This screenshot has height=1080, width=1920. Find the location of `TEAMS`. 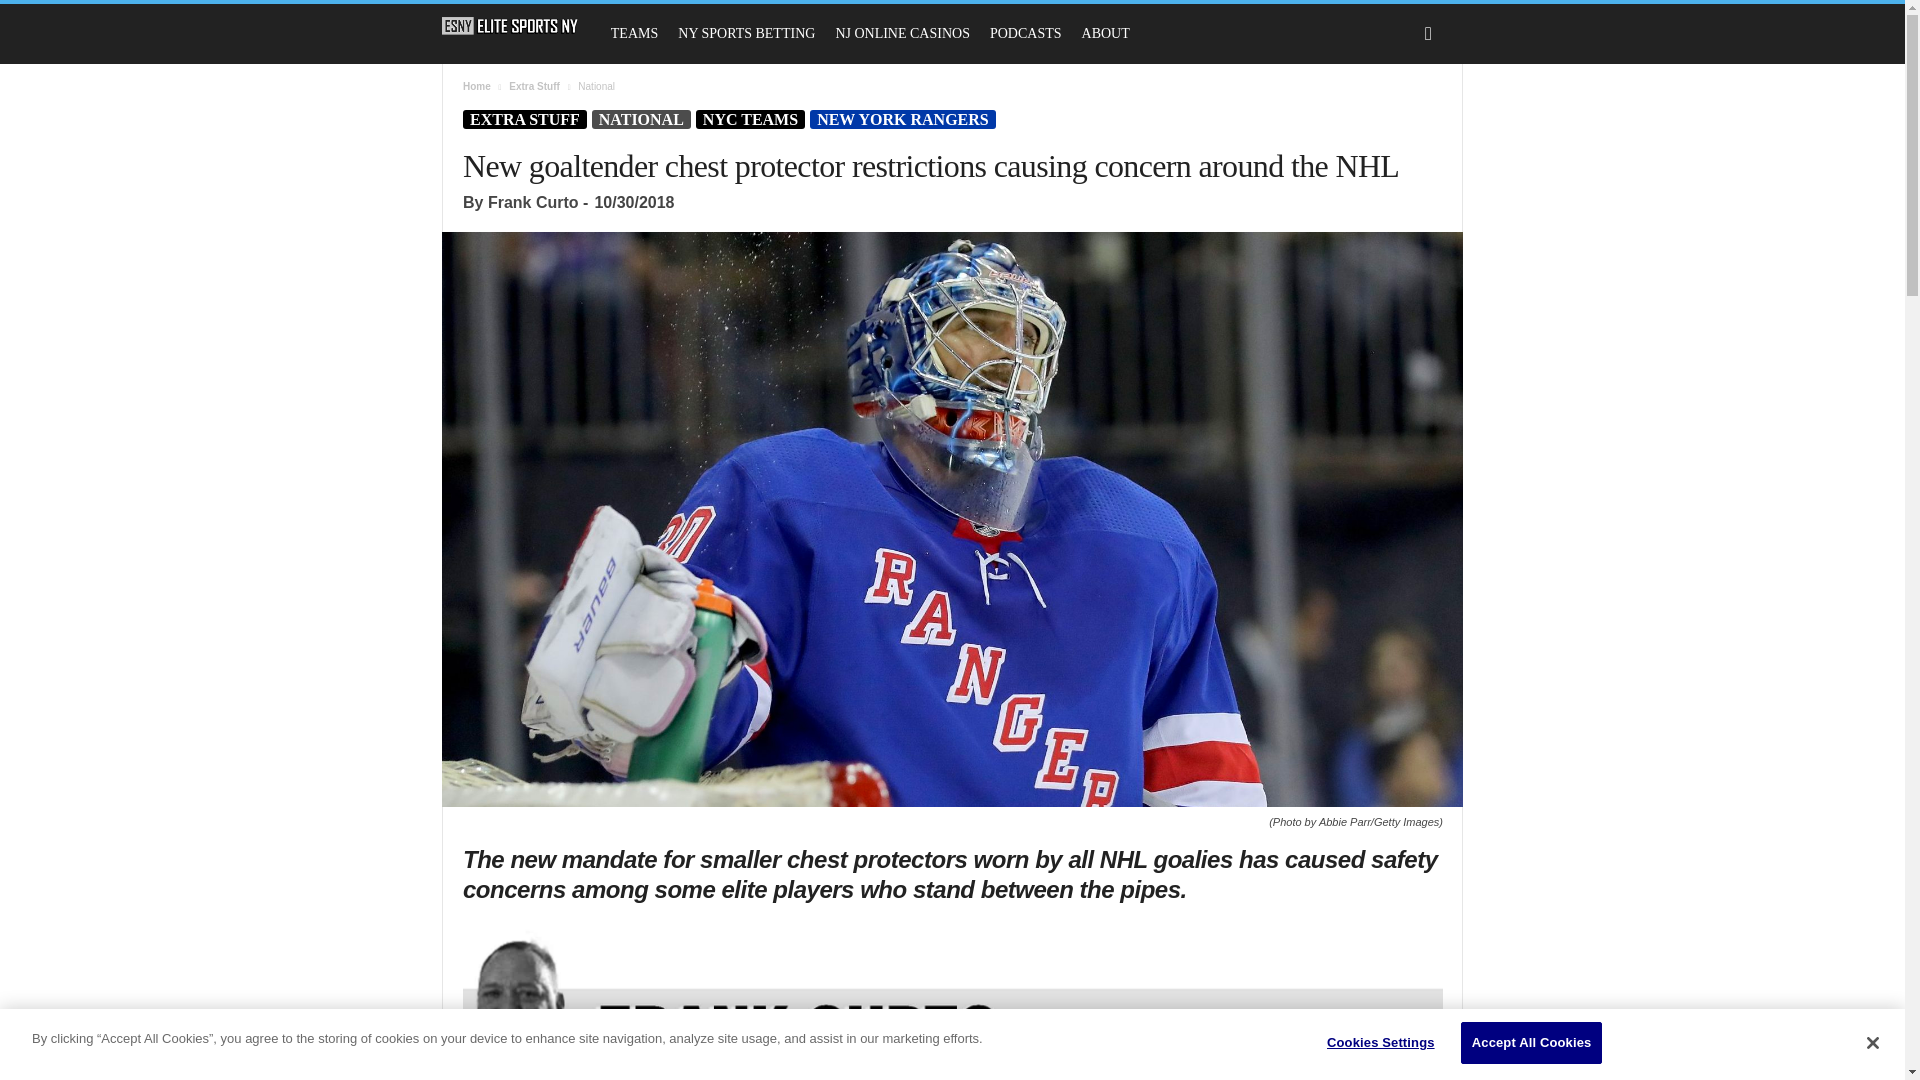

TEAMS is located at coordinates (634, 34).